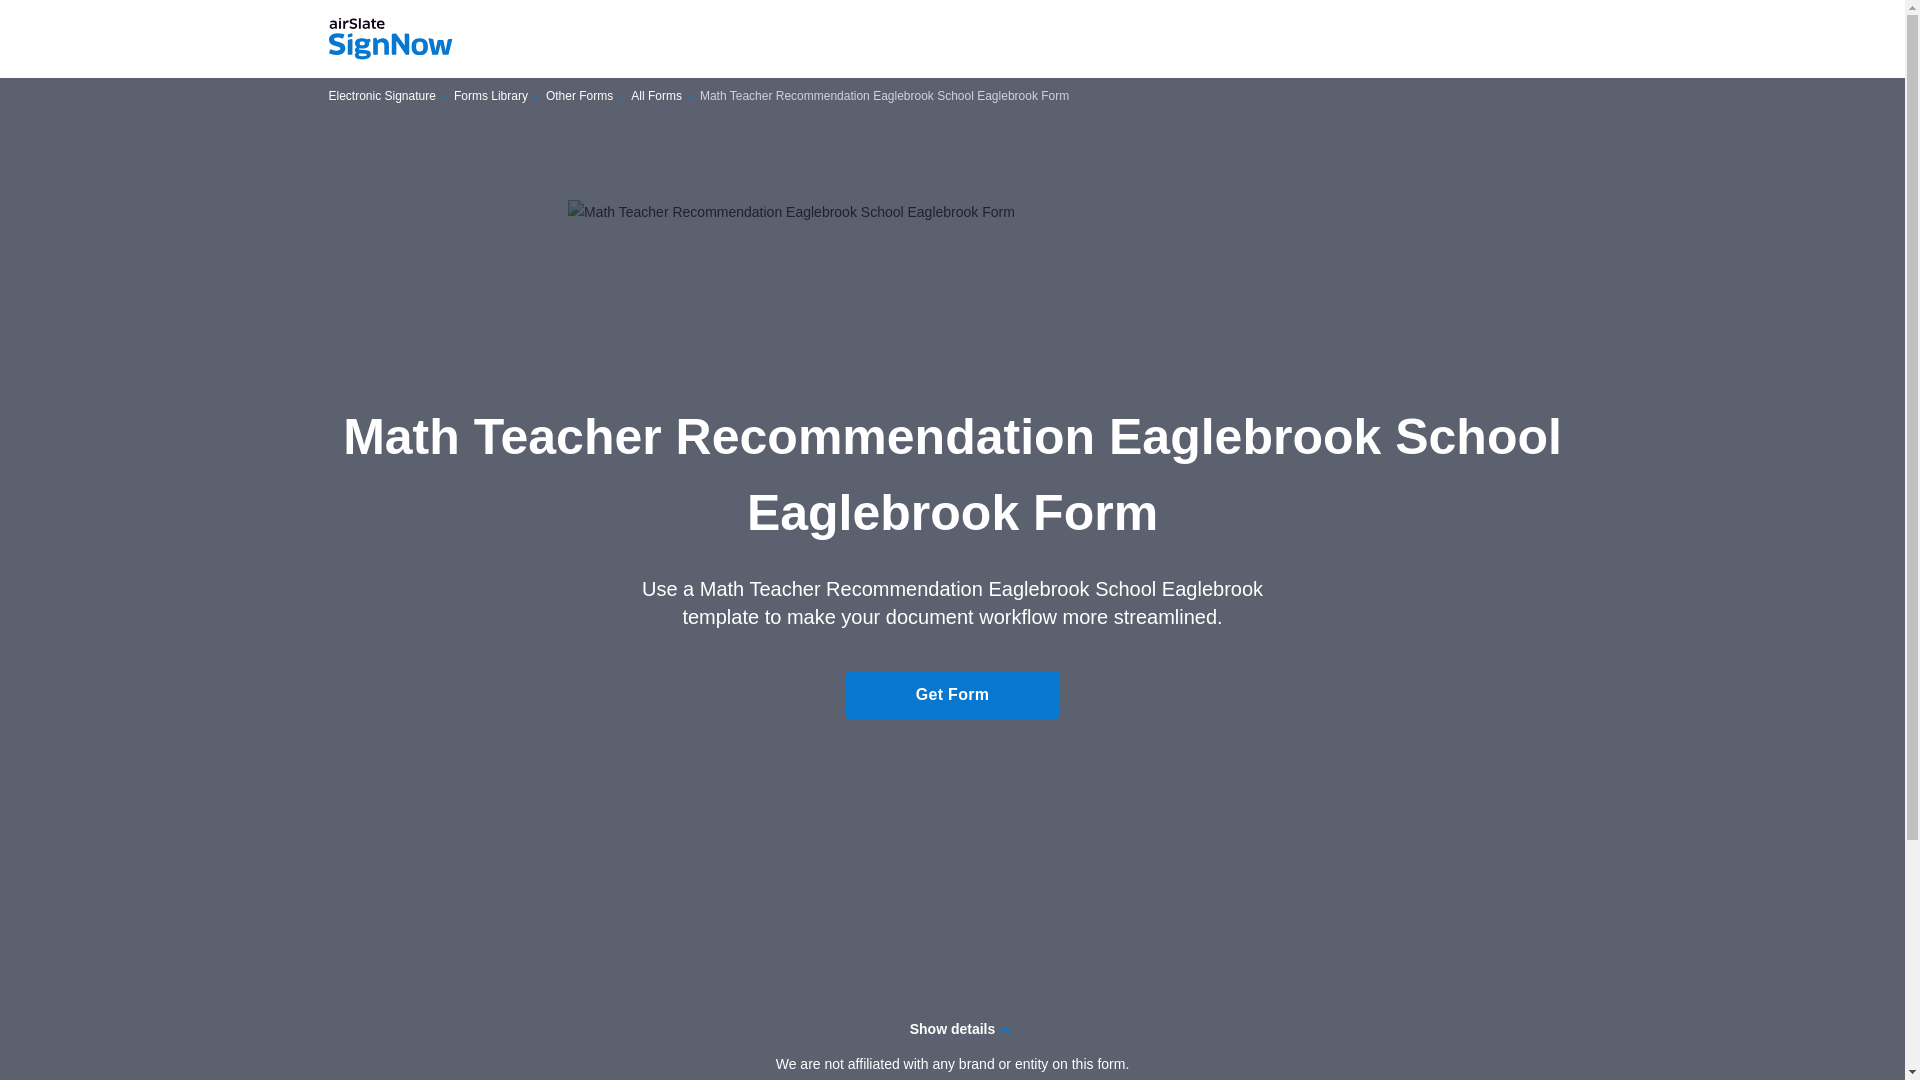 The height and width of the screenshot is (1080, 1920). I want to click on Forms Library, so click(490, 96).